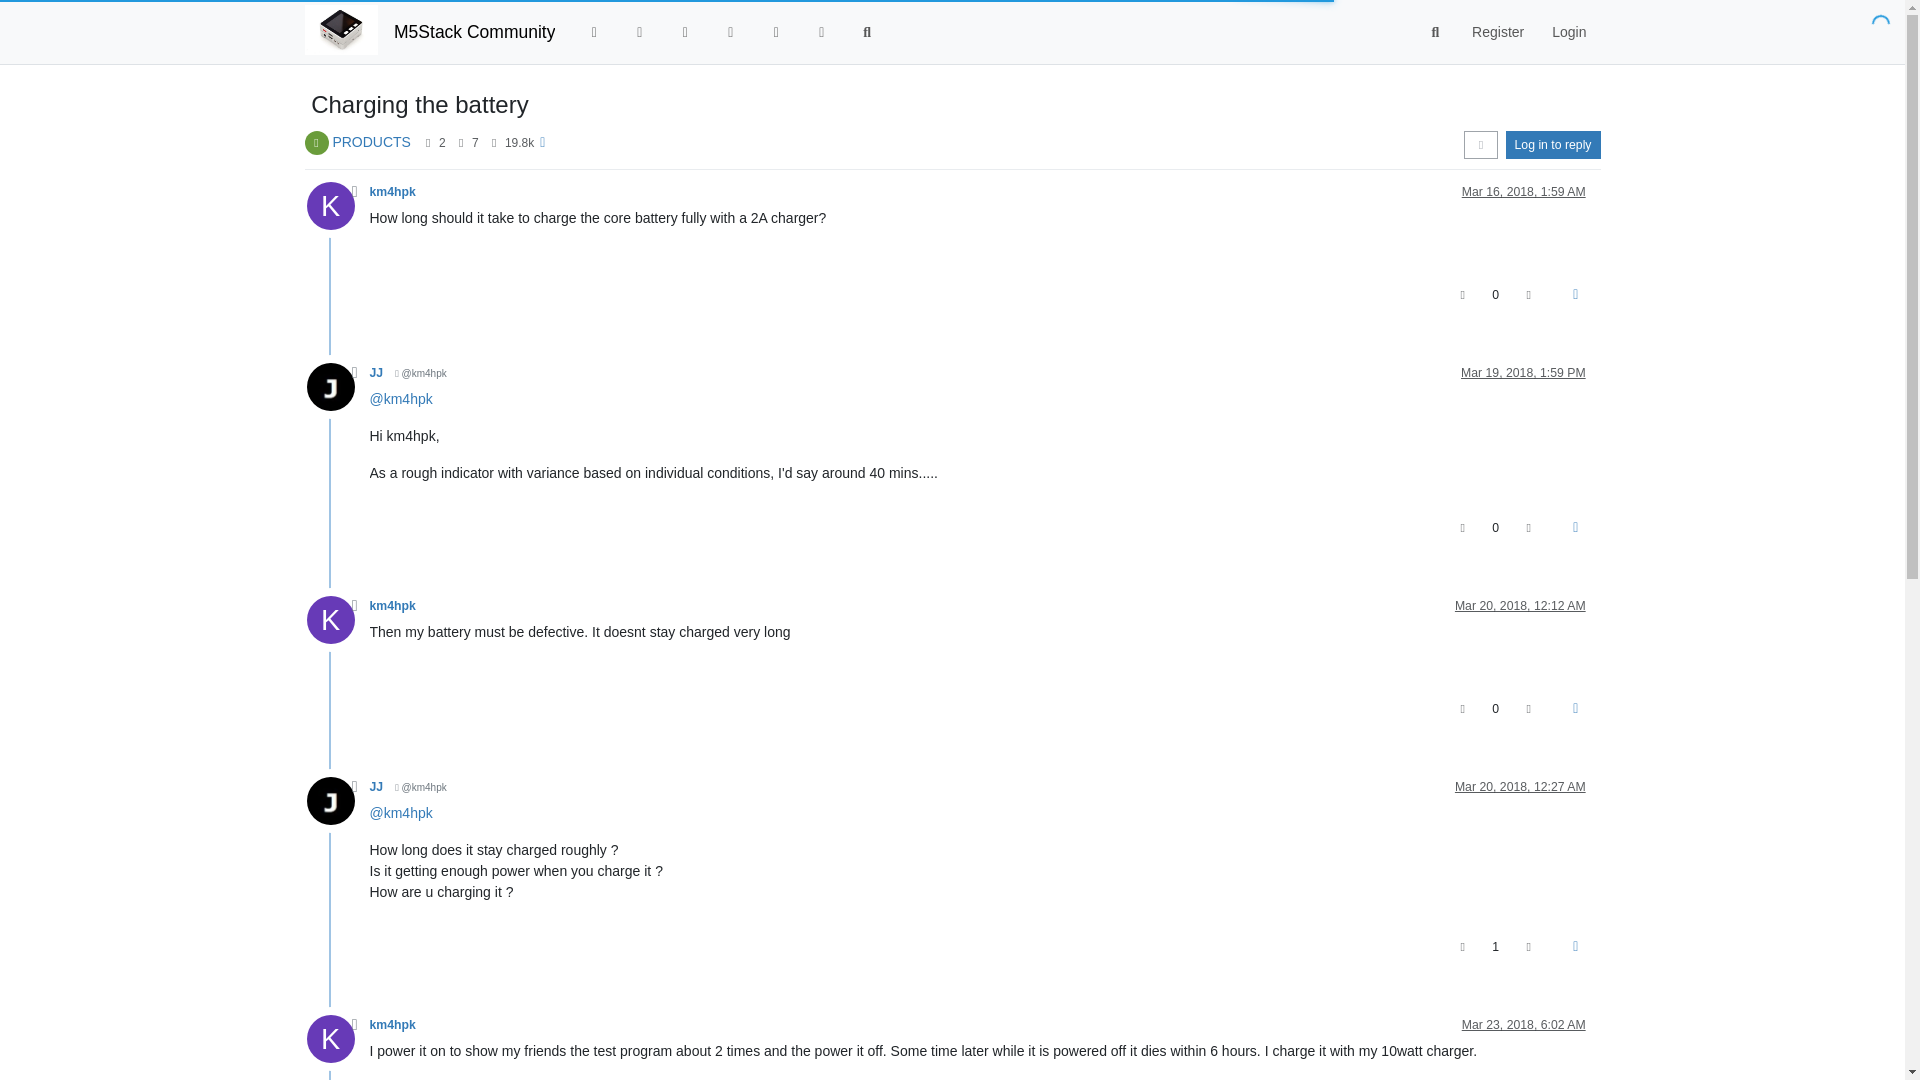 The width and height of the screenshot is (1920, 1080). Describe the element at coordinates (1436, 32) in the screenshot. I see `Search` at that location.